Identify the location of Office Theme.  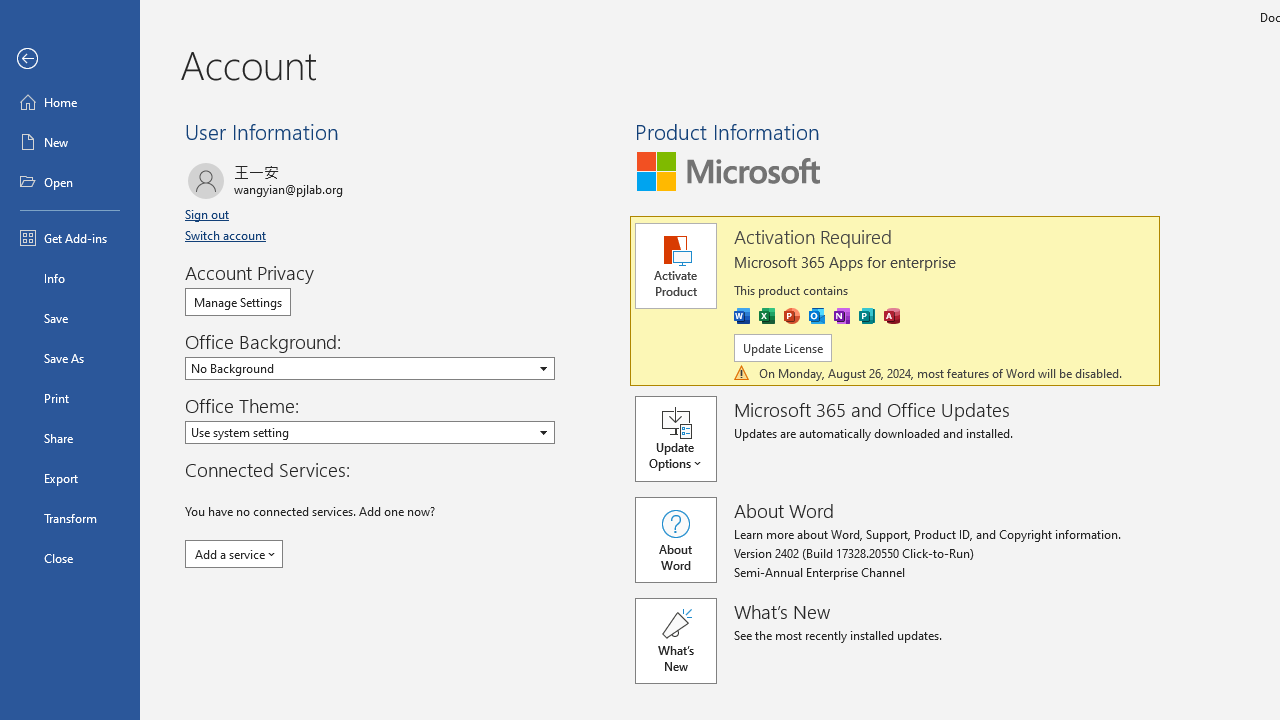
(370, 432).